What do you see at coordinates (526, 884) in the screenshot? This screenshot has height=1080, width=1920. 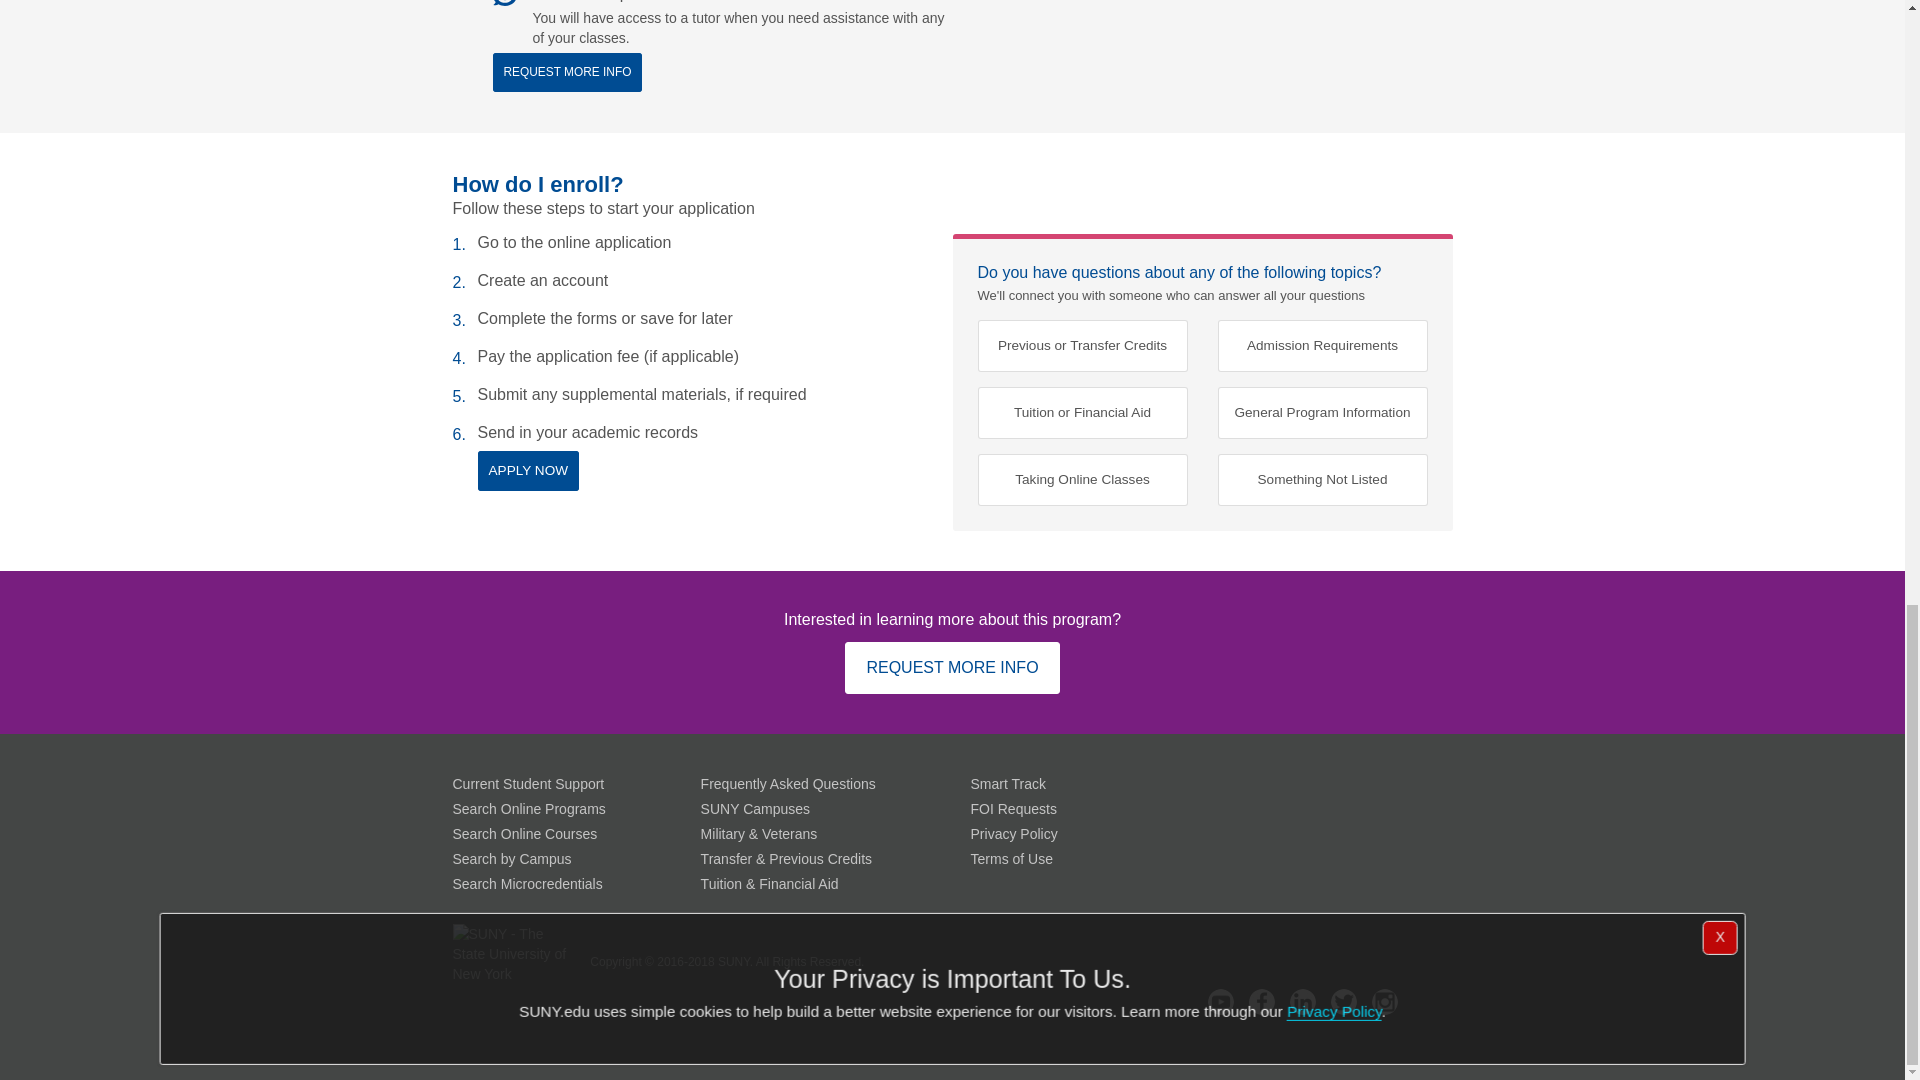 I see `Search SUNY Microcredentials` at bounding box center [526, 884].